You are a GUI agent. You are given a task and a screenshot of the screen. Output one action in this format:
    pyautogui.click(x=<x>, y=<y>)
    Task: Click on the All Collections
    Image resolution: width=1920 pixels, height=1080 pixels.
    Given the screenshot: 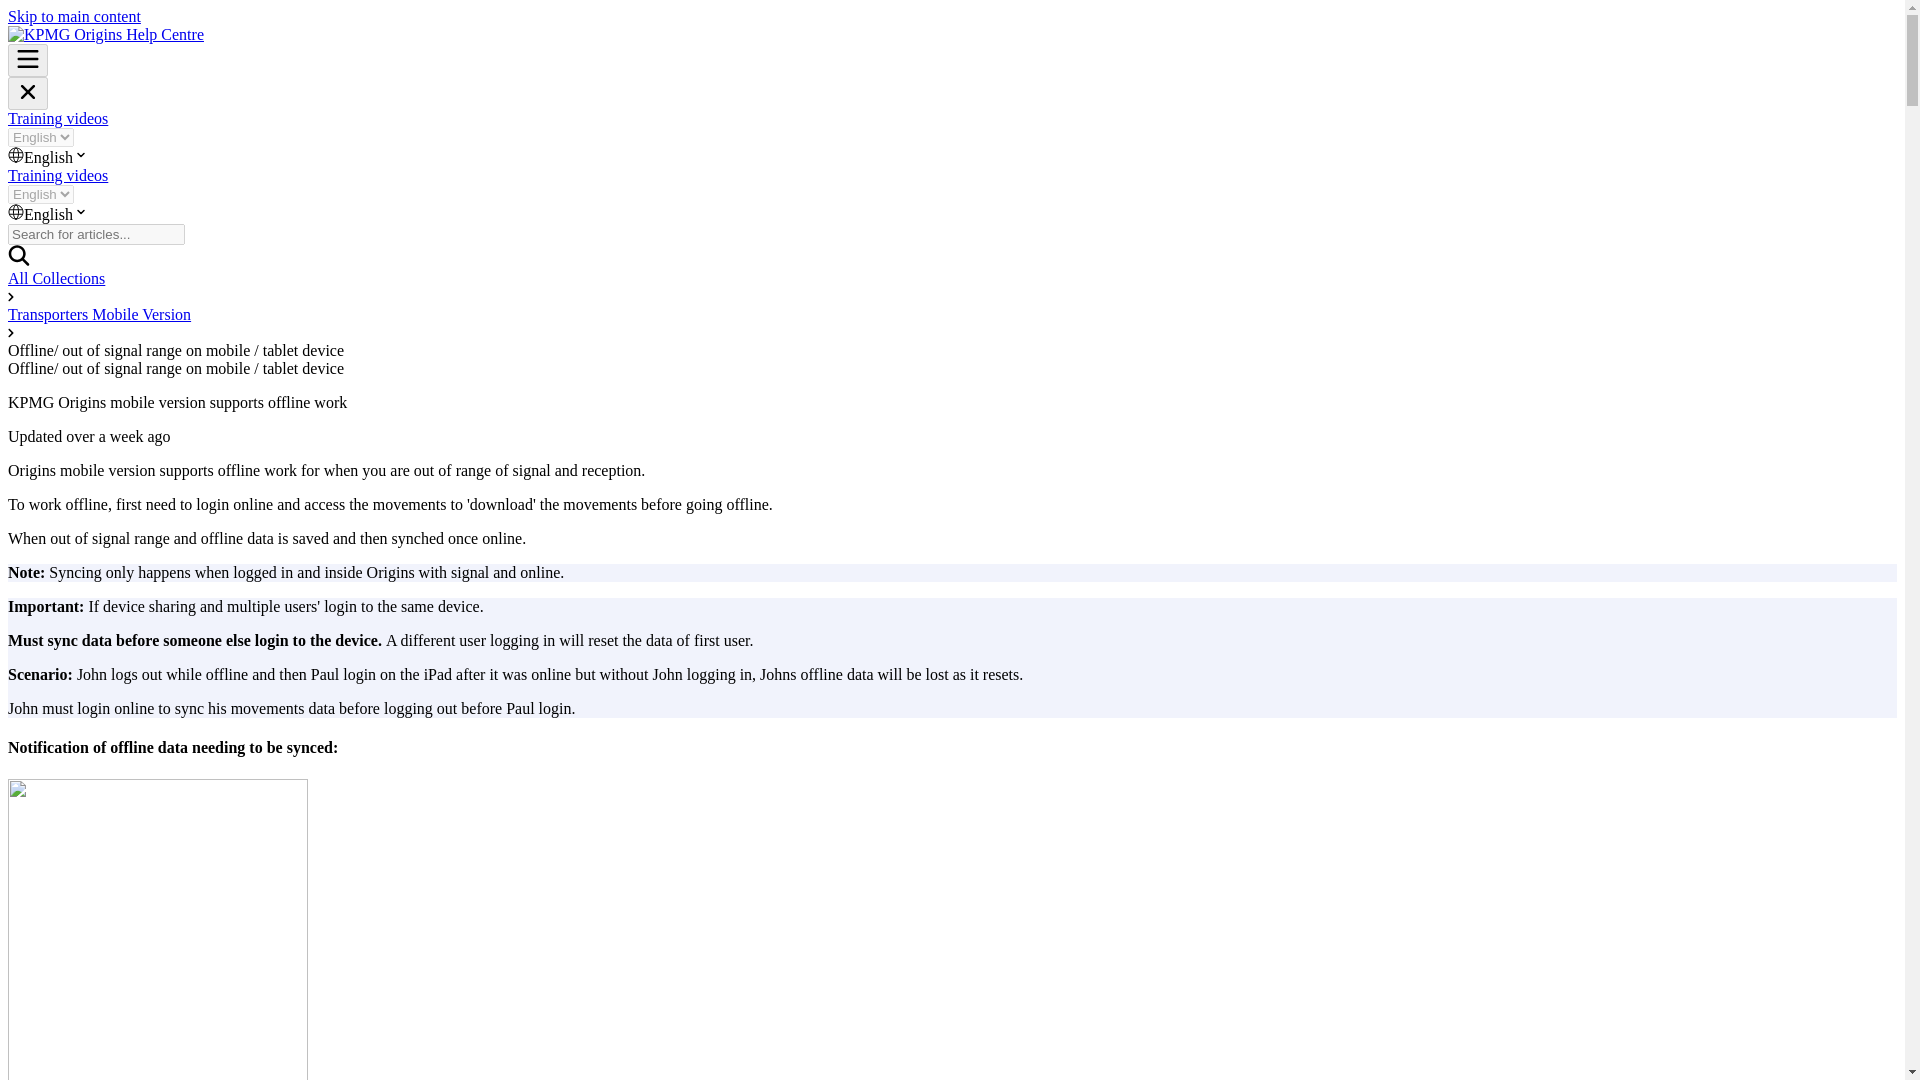 What is the action you would take?
    pyautogui.click(x=56, y=278)
    